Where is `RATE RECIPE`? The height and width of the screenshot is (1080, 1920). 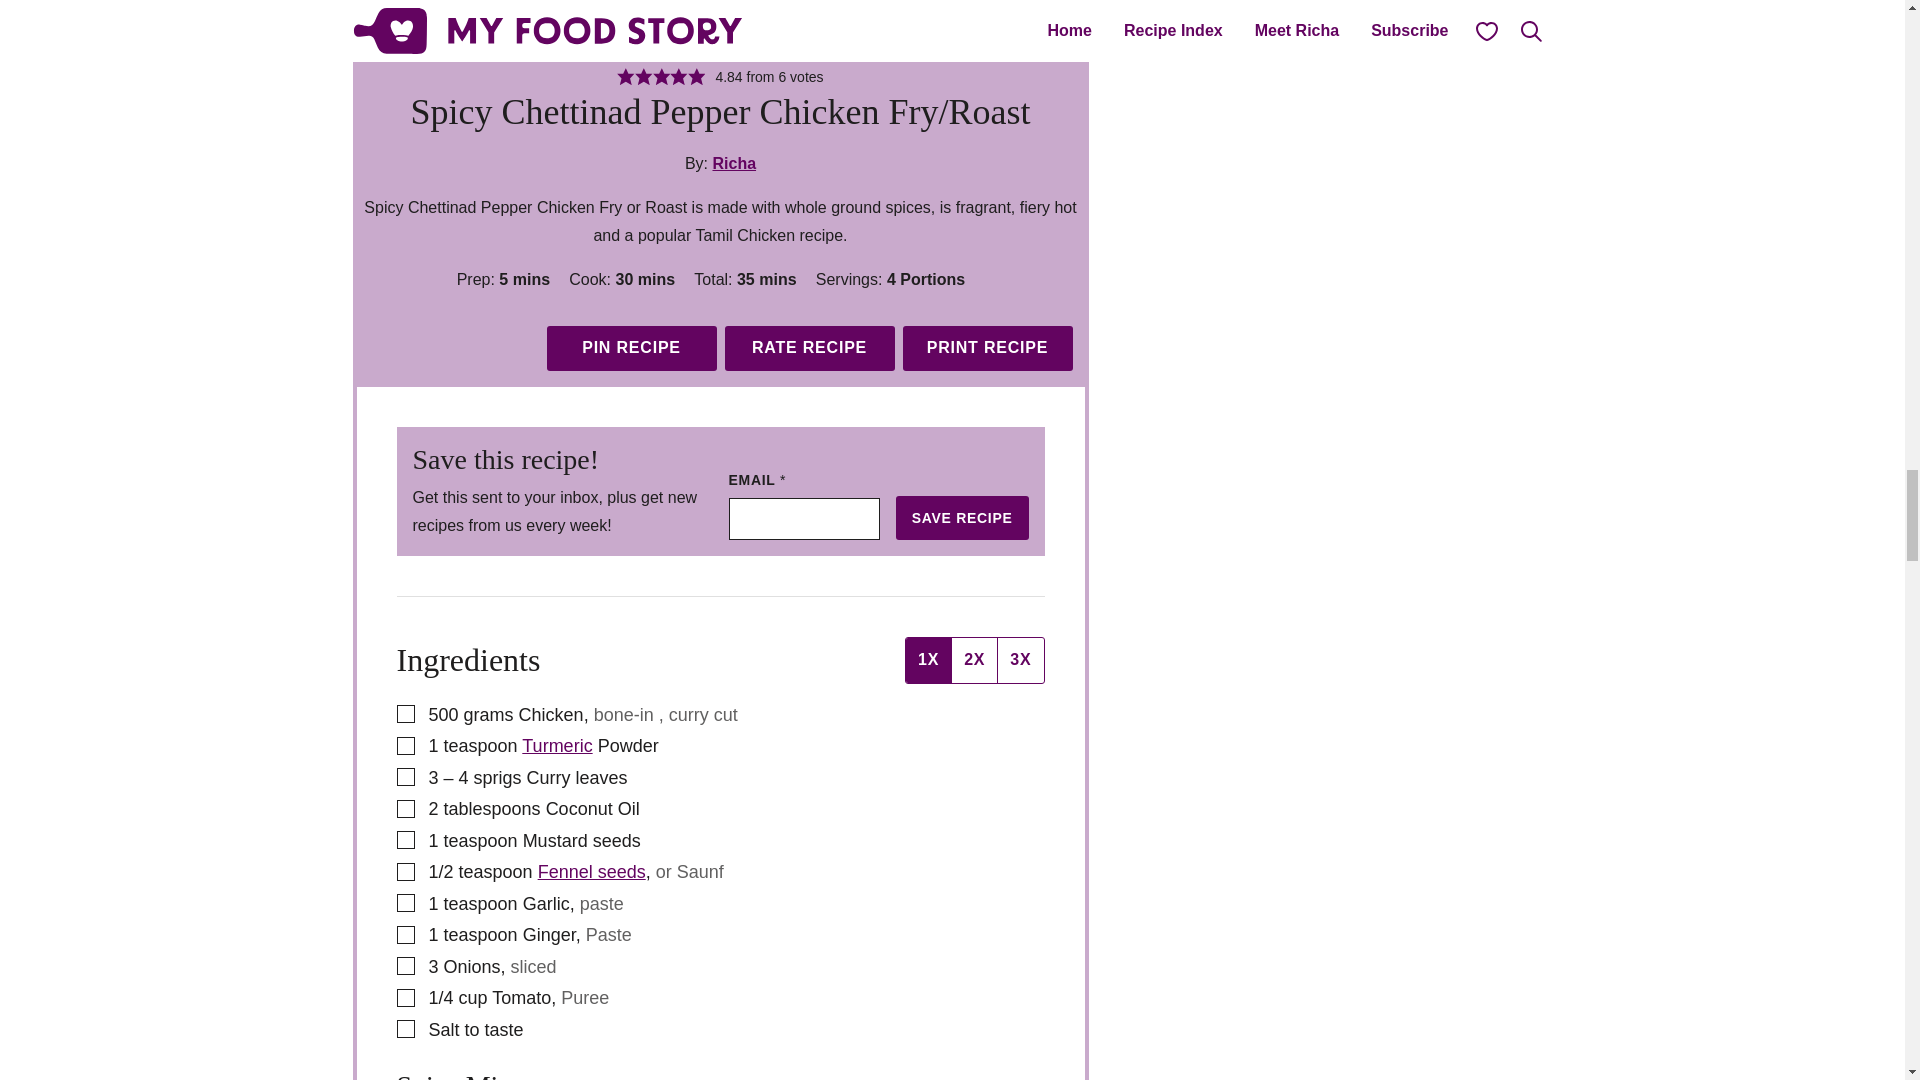
RATE RECIPE is located at coordinates (808, 348).